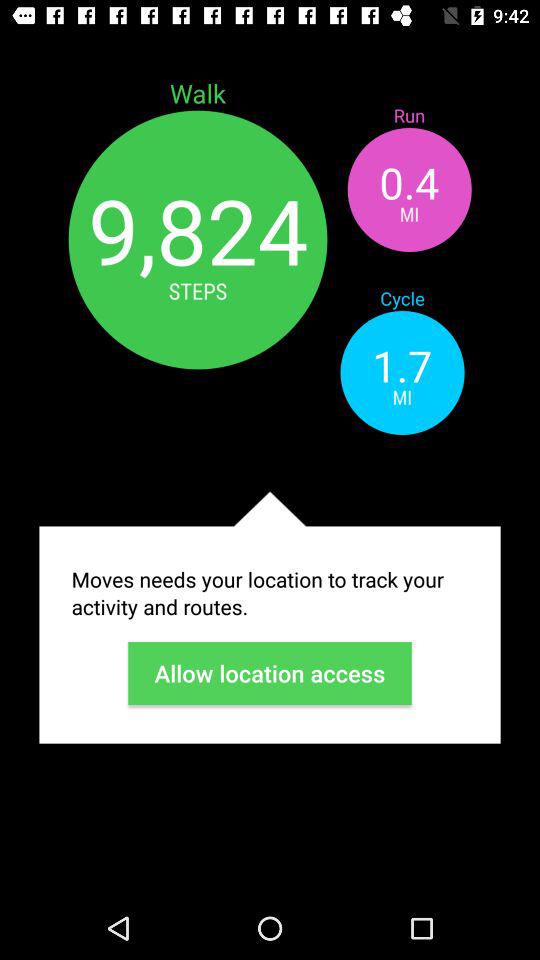 This screenshot has height=960, width=540. What do you see at coordinates (270, 593) in the screenshot?
I see `select moves needs your at the center` at bounding box center [270, 593].